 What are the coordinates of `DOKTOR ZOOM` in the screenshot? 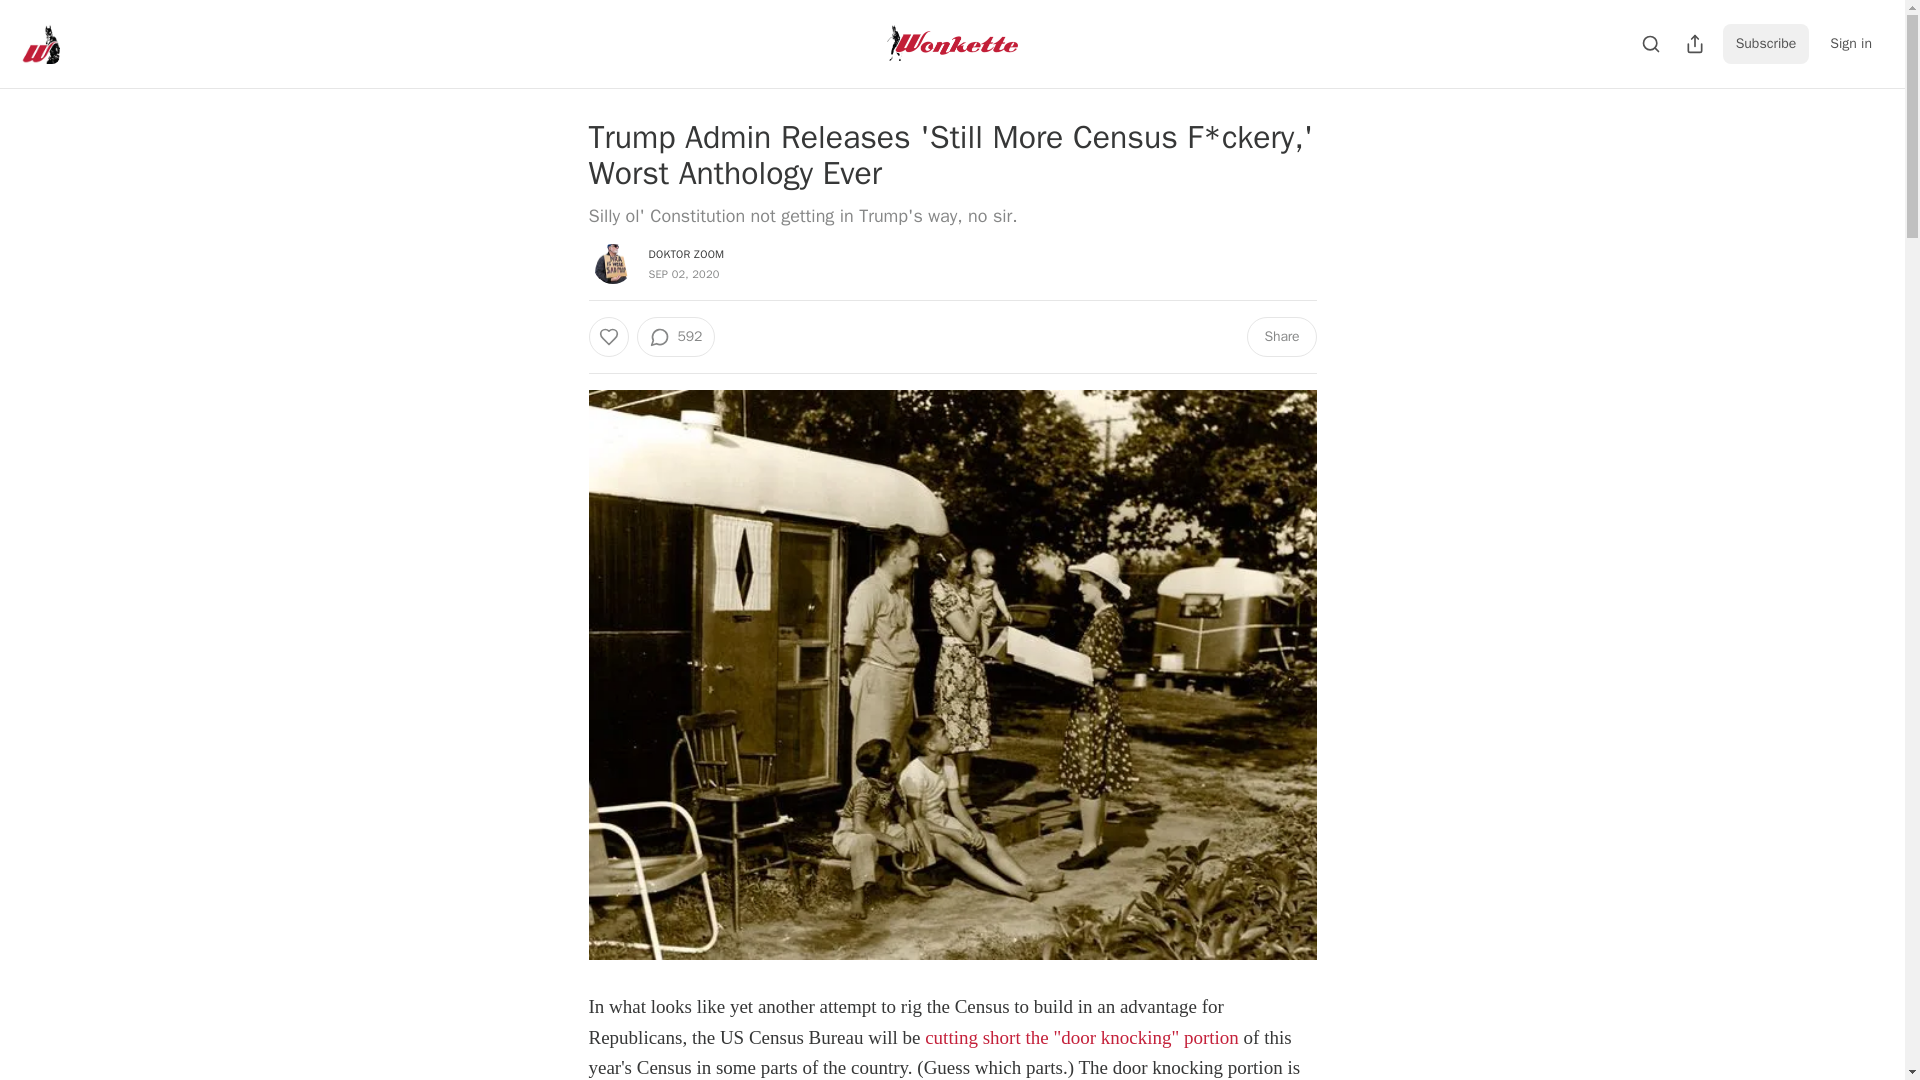 It's located at (686, 254).